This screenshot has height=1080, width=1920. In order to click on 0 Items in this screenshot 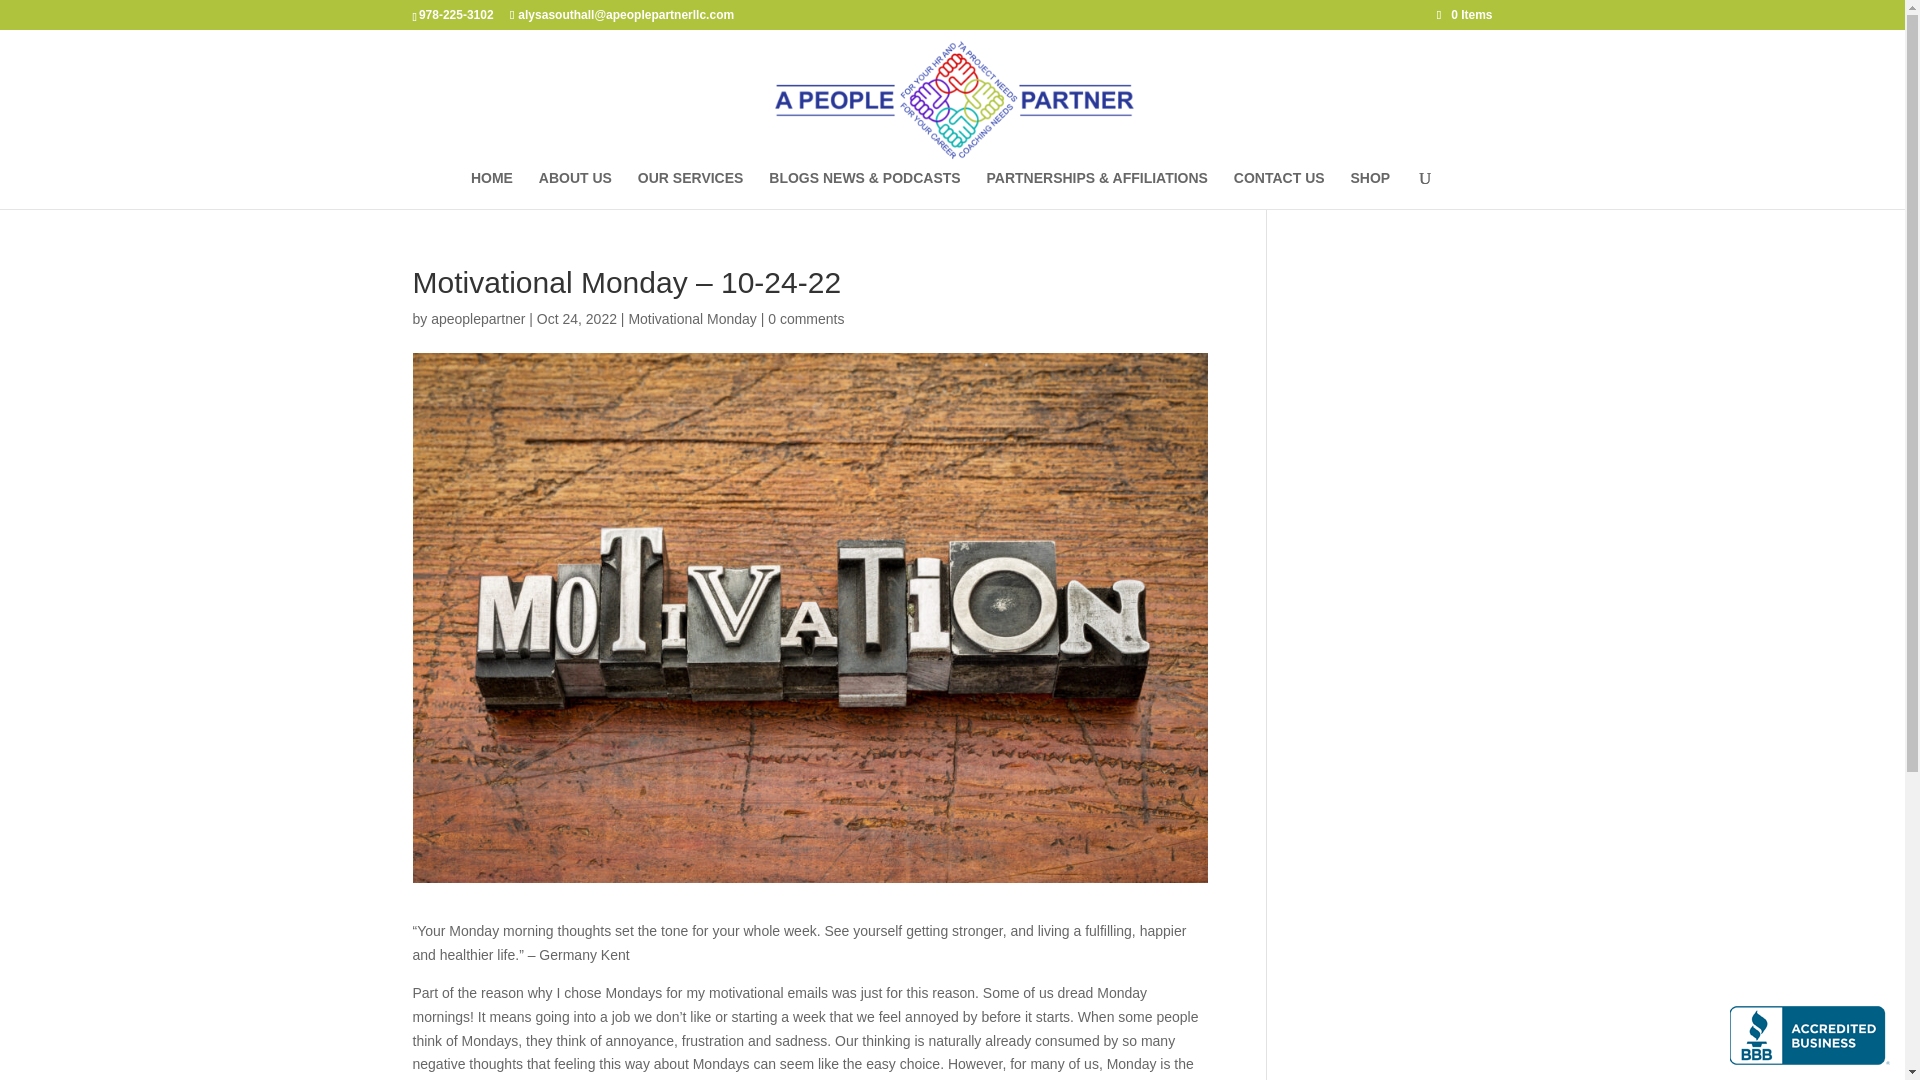, I will do `click(1464, 14)`.